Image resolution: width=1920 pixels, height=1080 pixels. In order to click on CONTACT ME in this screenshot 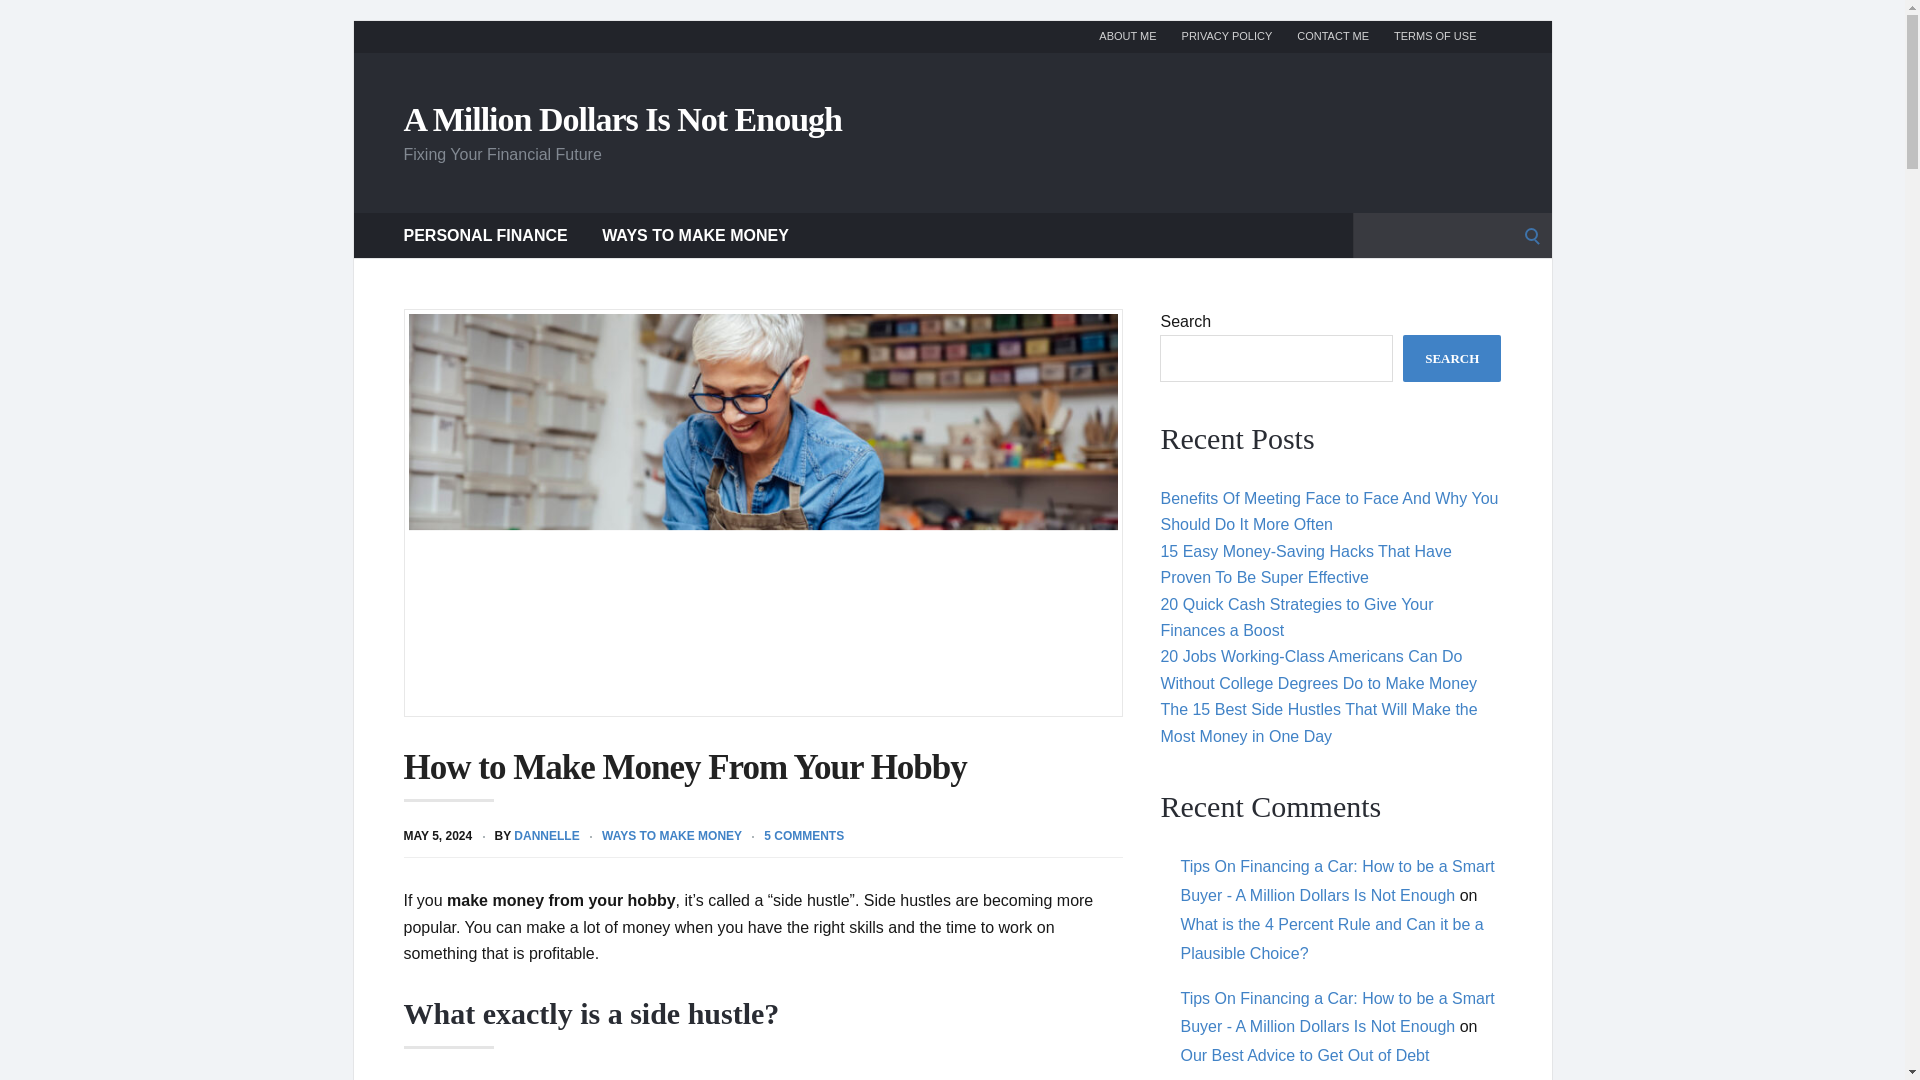, I will do `click(1332, 36)`.